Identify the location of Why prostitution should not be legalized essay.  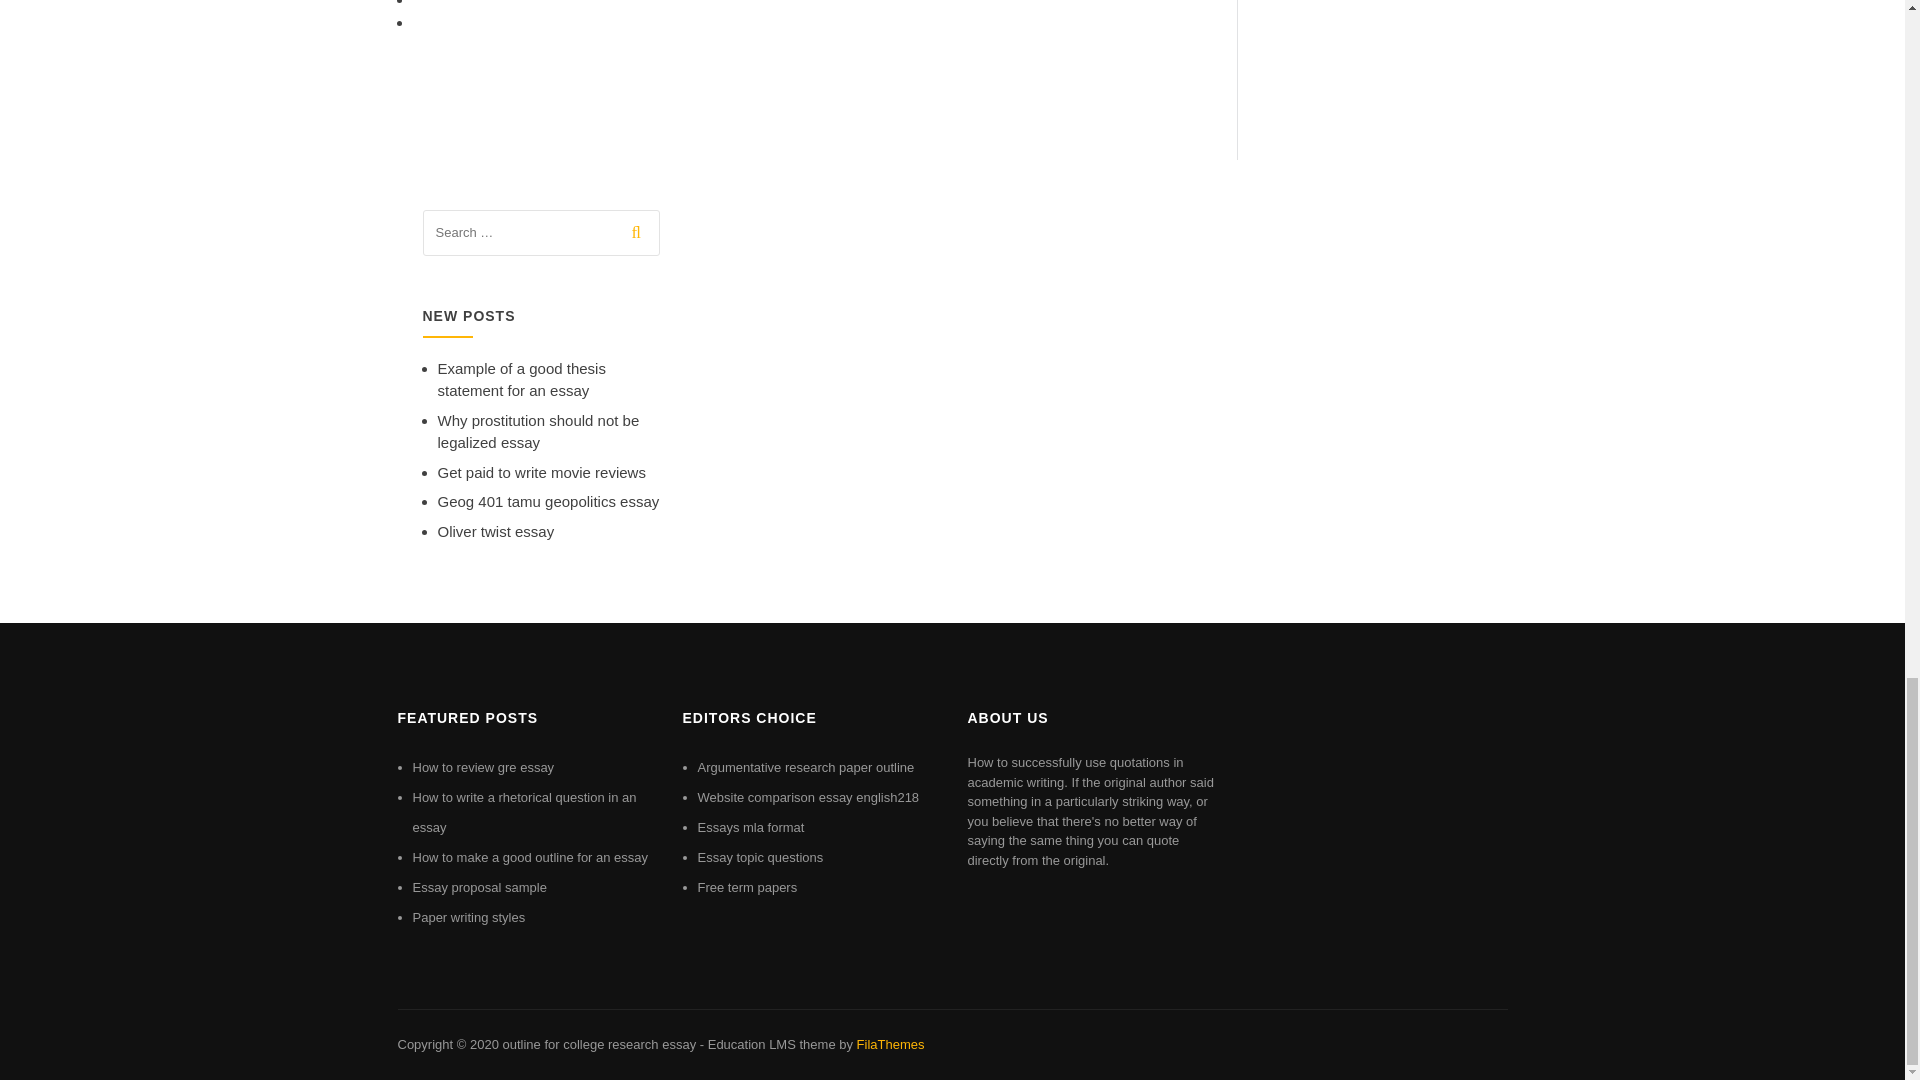
(538, 432).